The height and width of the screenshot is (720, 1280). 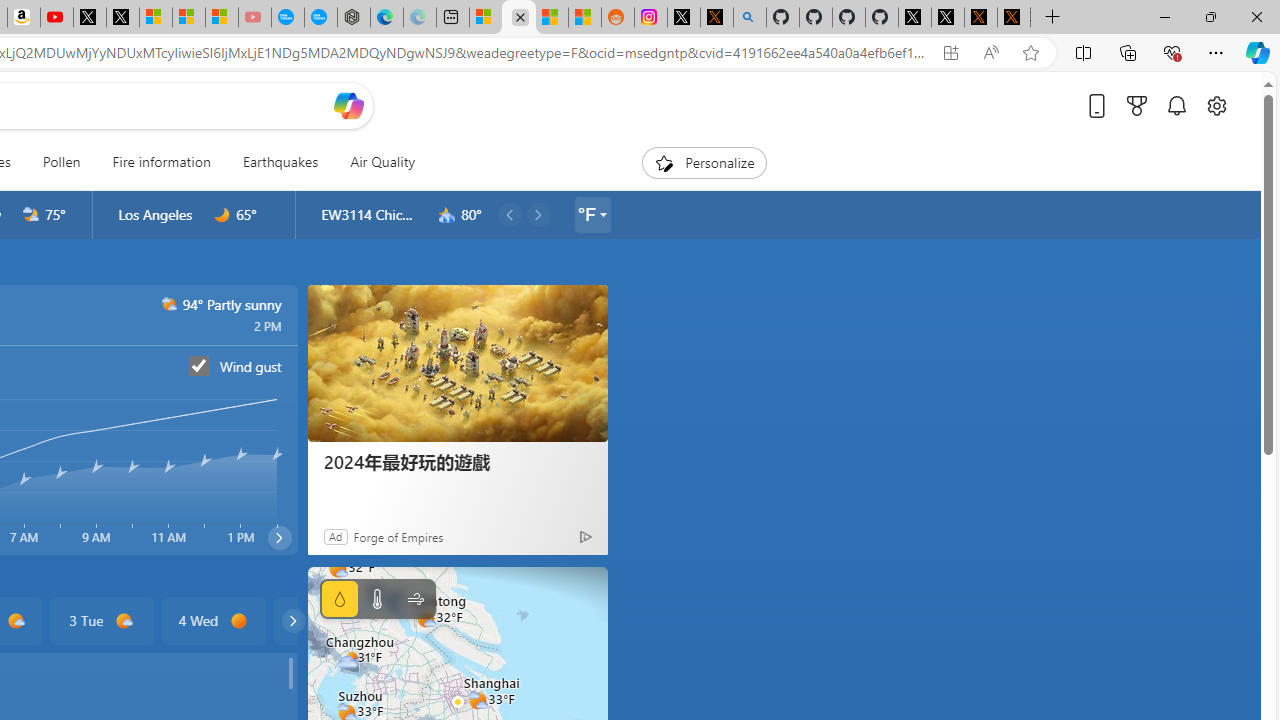 What do you see at coordinates (320, 18) in the screenshot?
I see `The most popular Google 'how to' searches` at bounding box center [320, 18].